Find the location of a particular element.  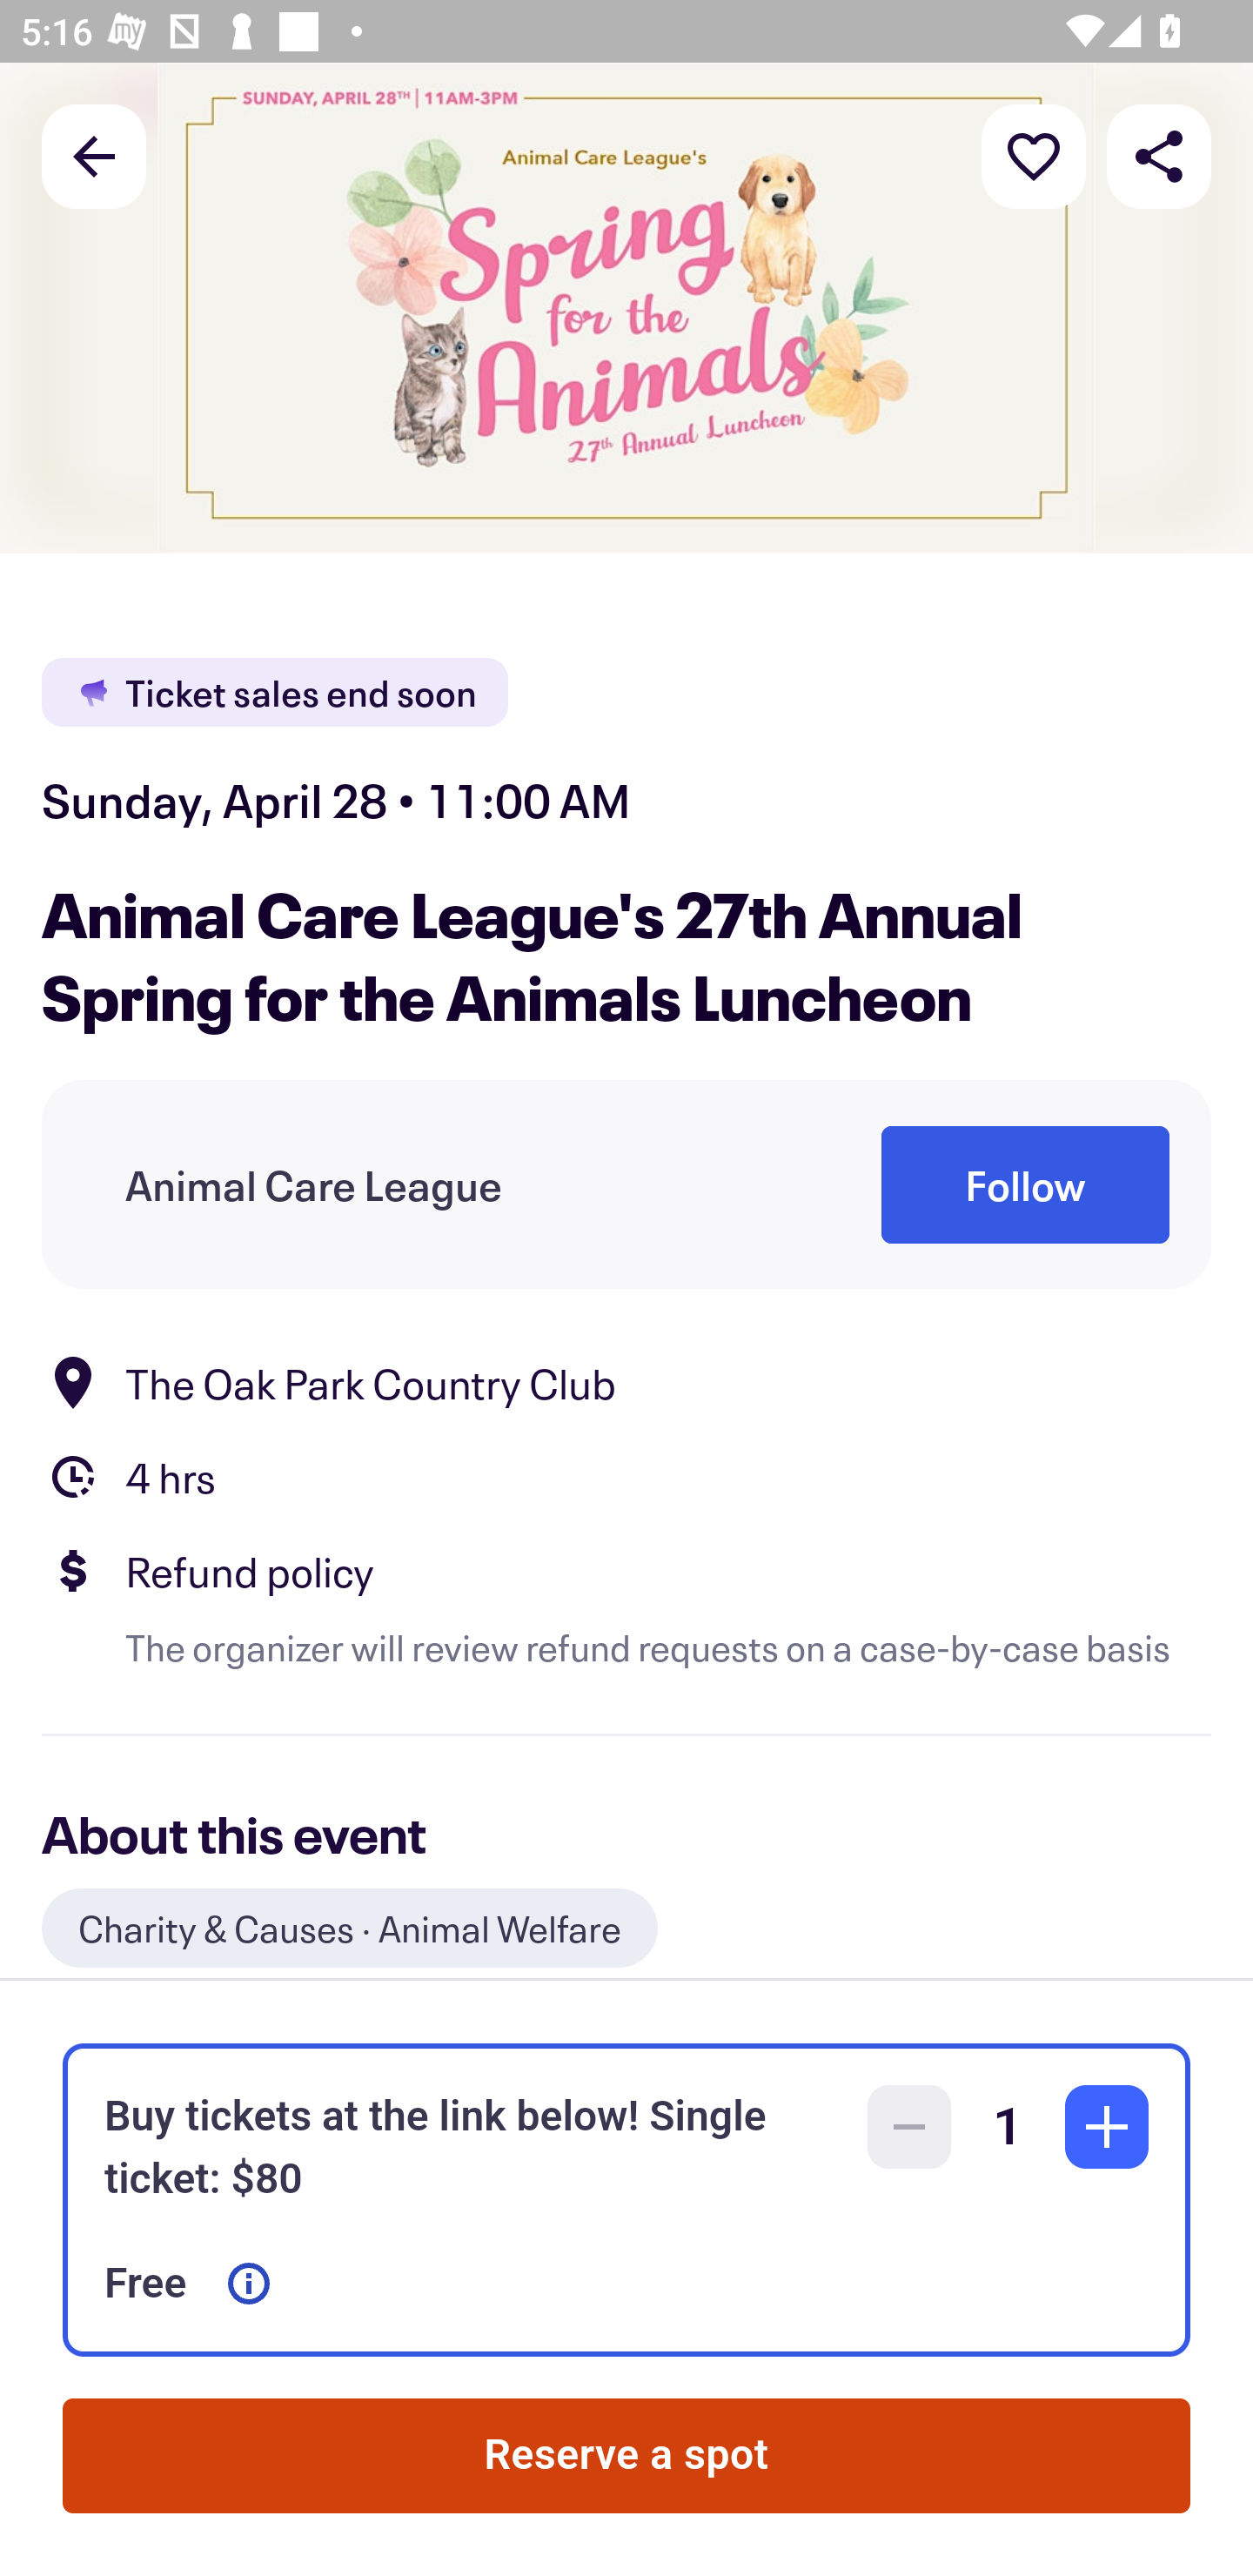

Share is located at coordinates (1159, 155).